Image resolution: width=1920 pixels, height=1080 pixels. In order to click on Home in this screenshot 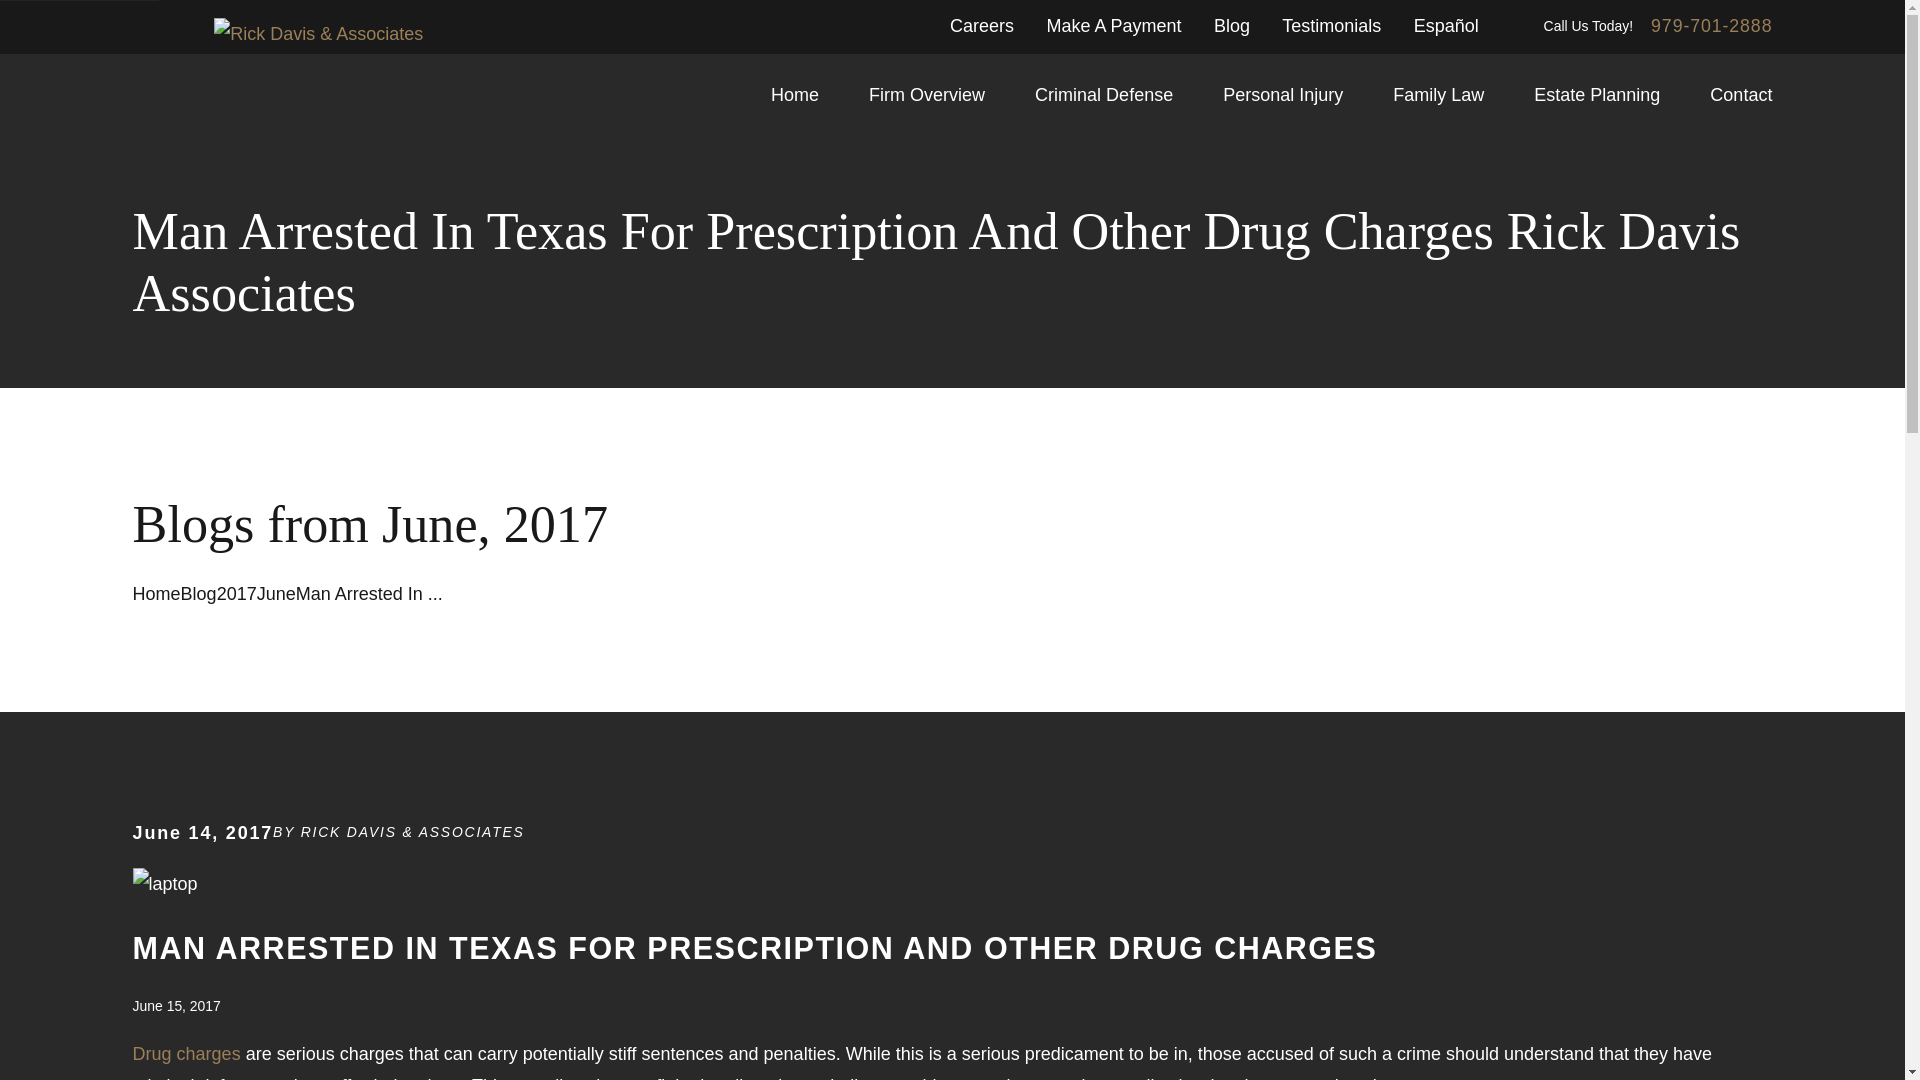, I will do `click(318, 34)`.